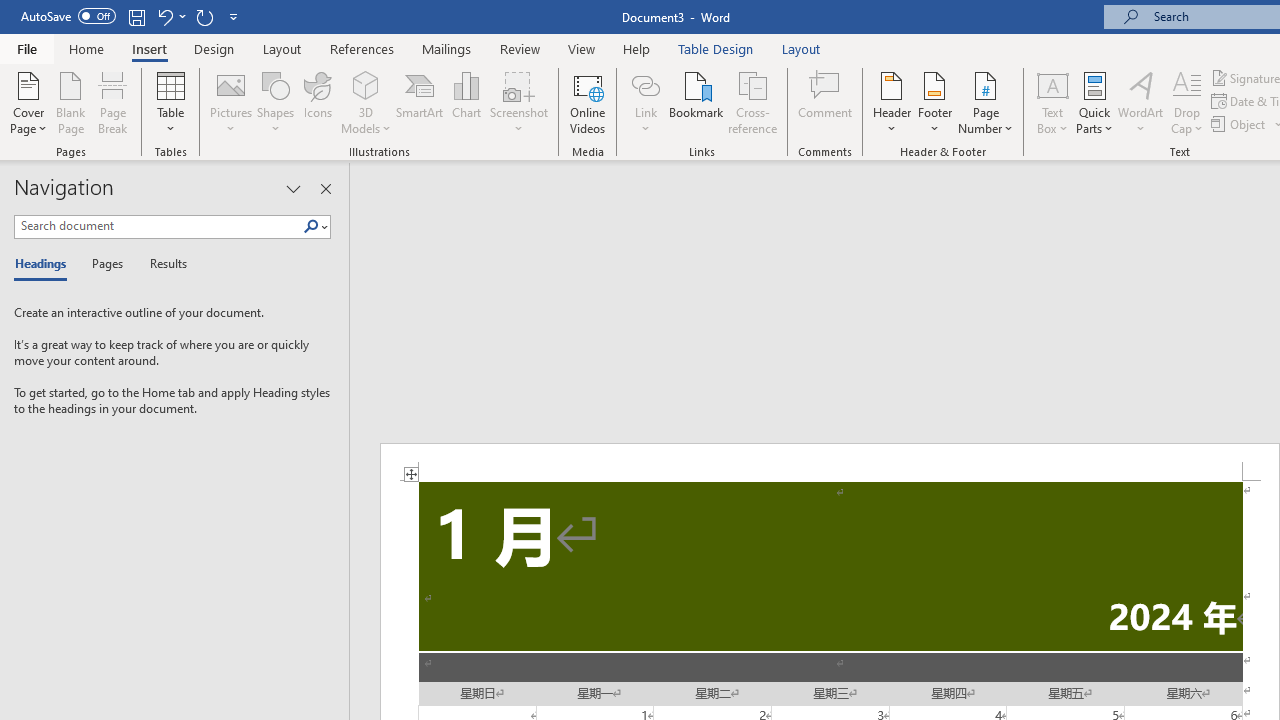  I want to click on Cover Page, so click(28, 102).